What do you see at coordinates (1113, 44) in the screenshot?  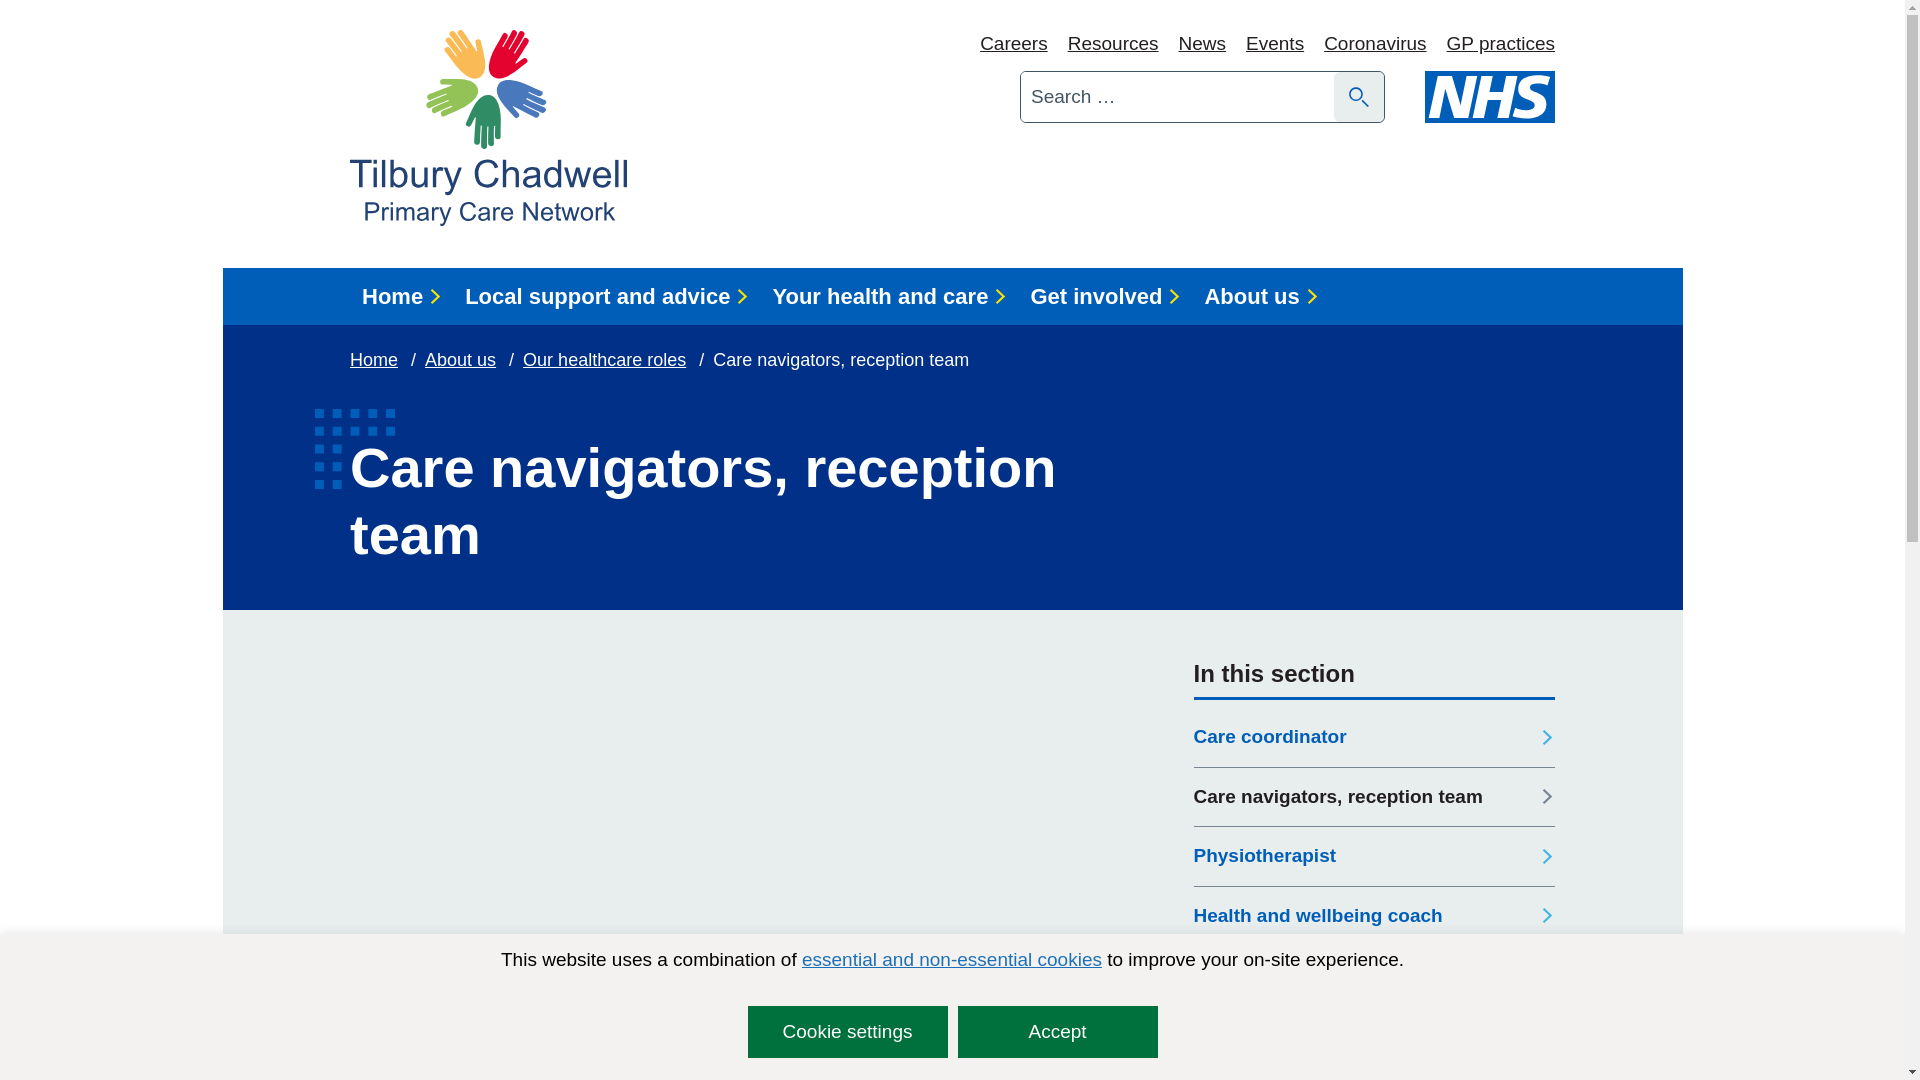 I see `Resources` at bounding box center [1113, 44].